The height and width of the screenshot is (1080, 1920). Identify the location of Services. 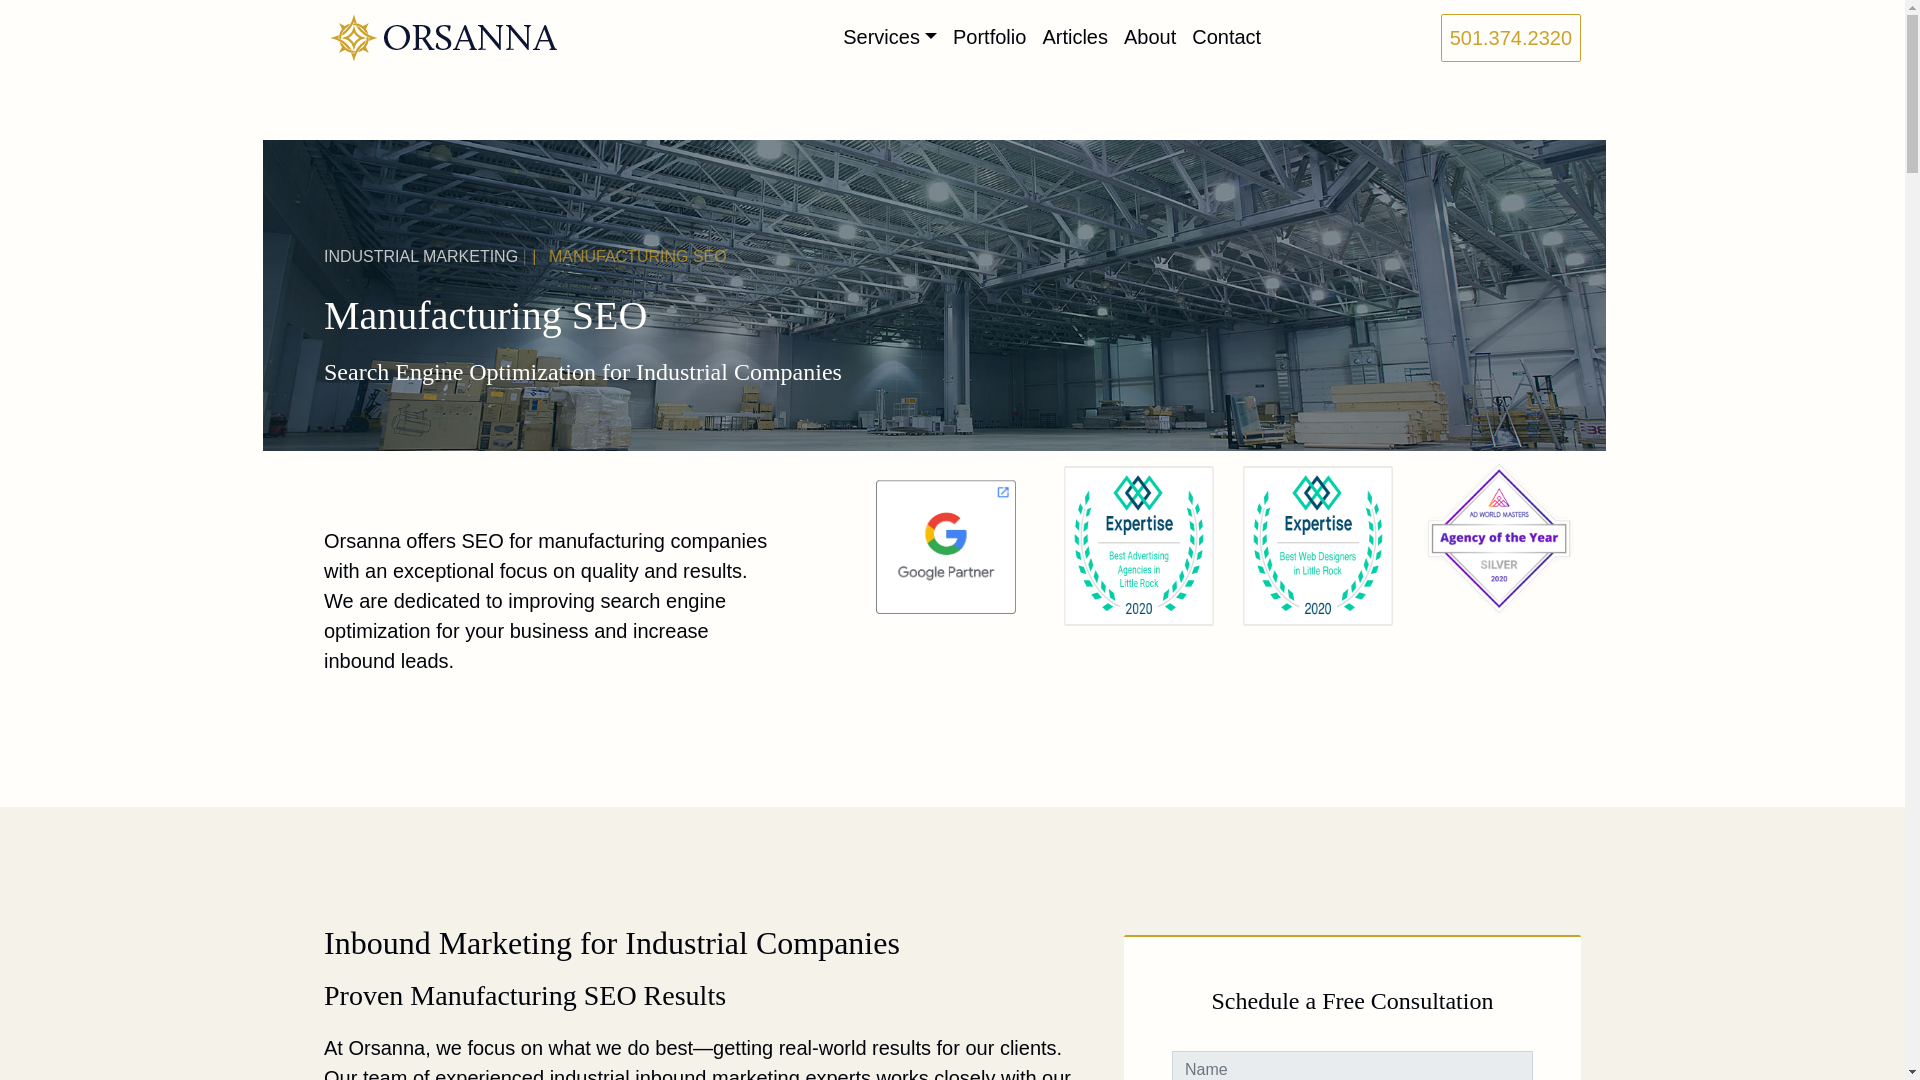
(890, 37).